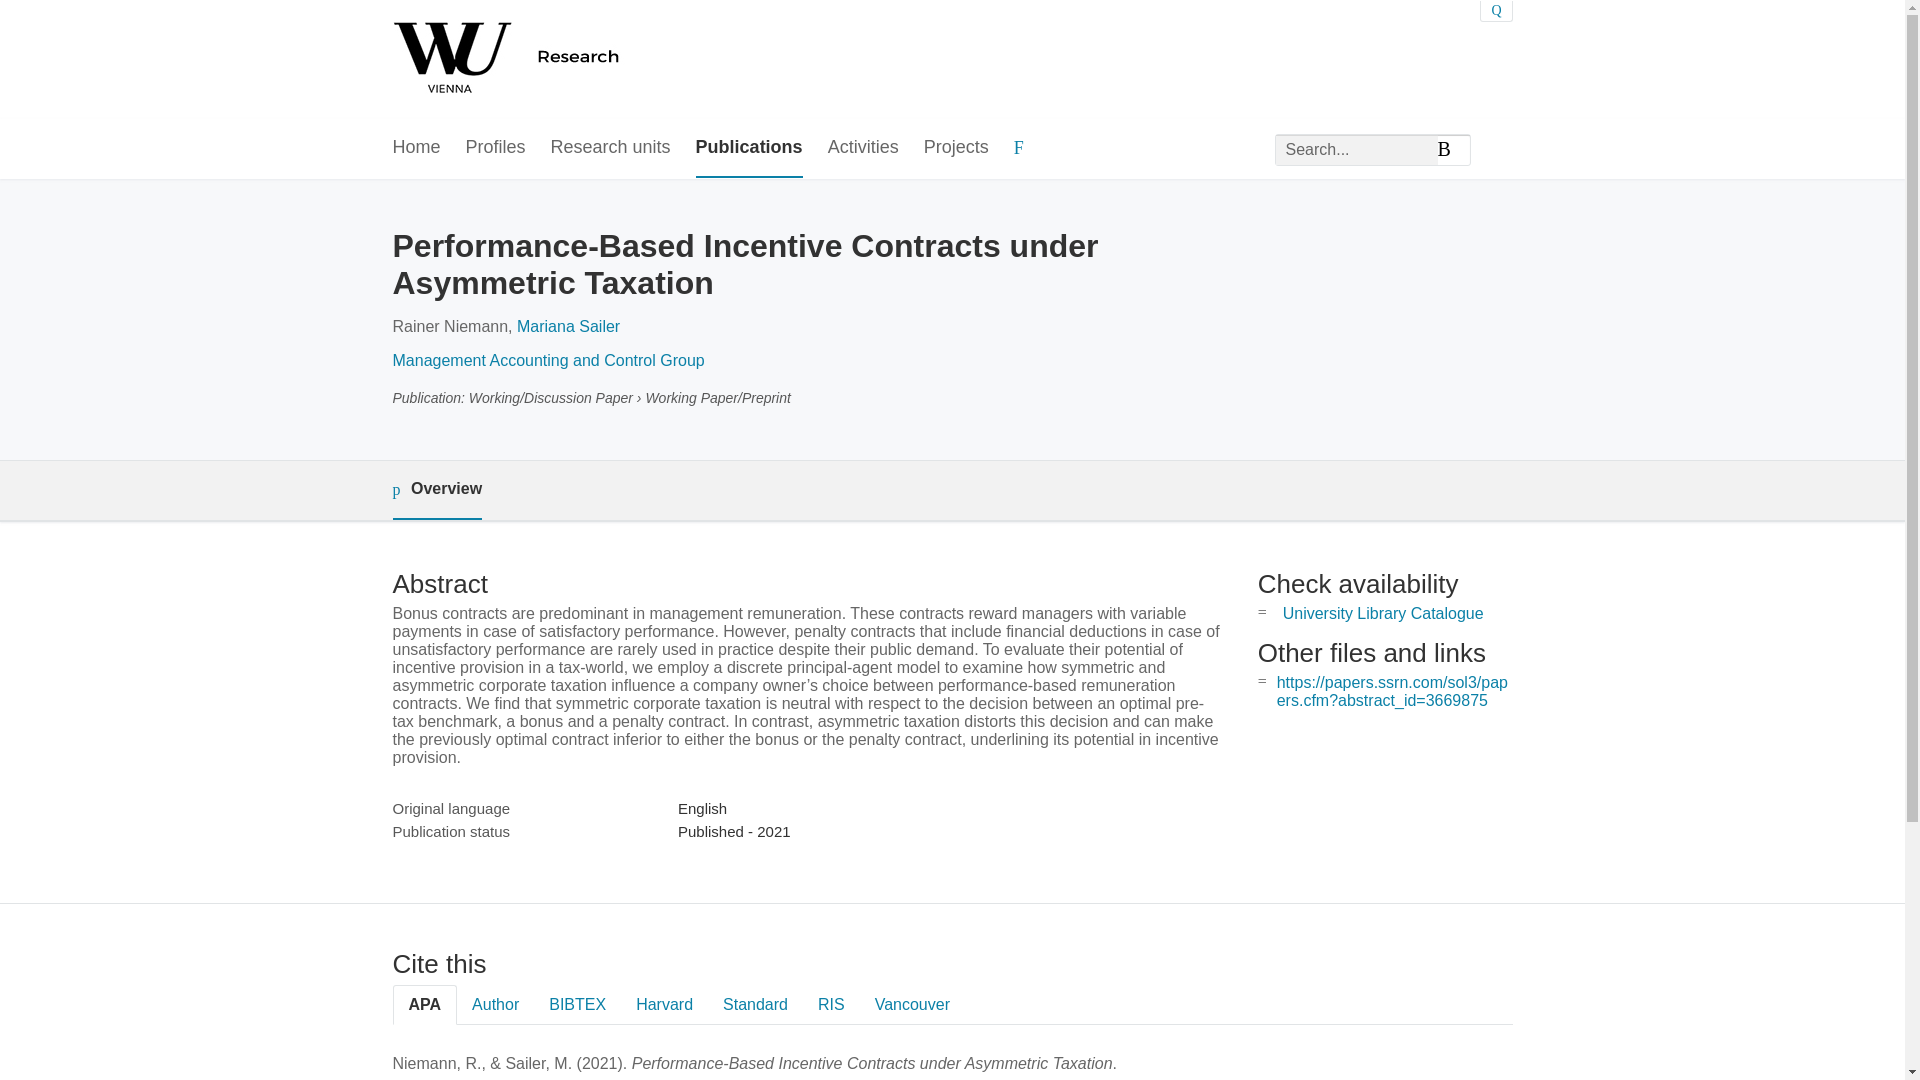 This screenshot has width=1920, height=1080. What do you see at coordinates (610, 148) in the screenshot?
I see `Research units` at bounding box center [610, 148].